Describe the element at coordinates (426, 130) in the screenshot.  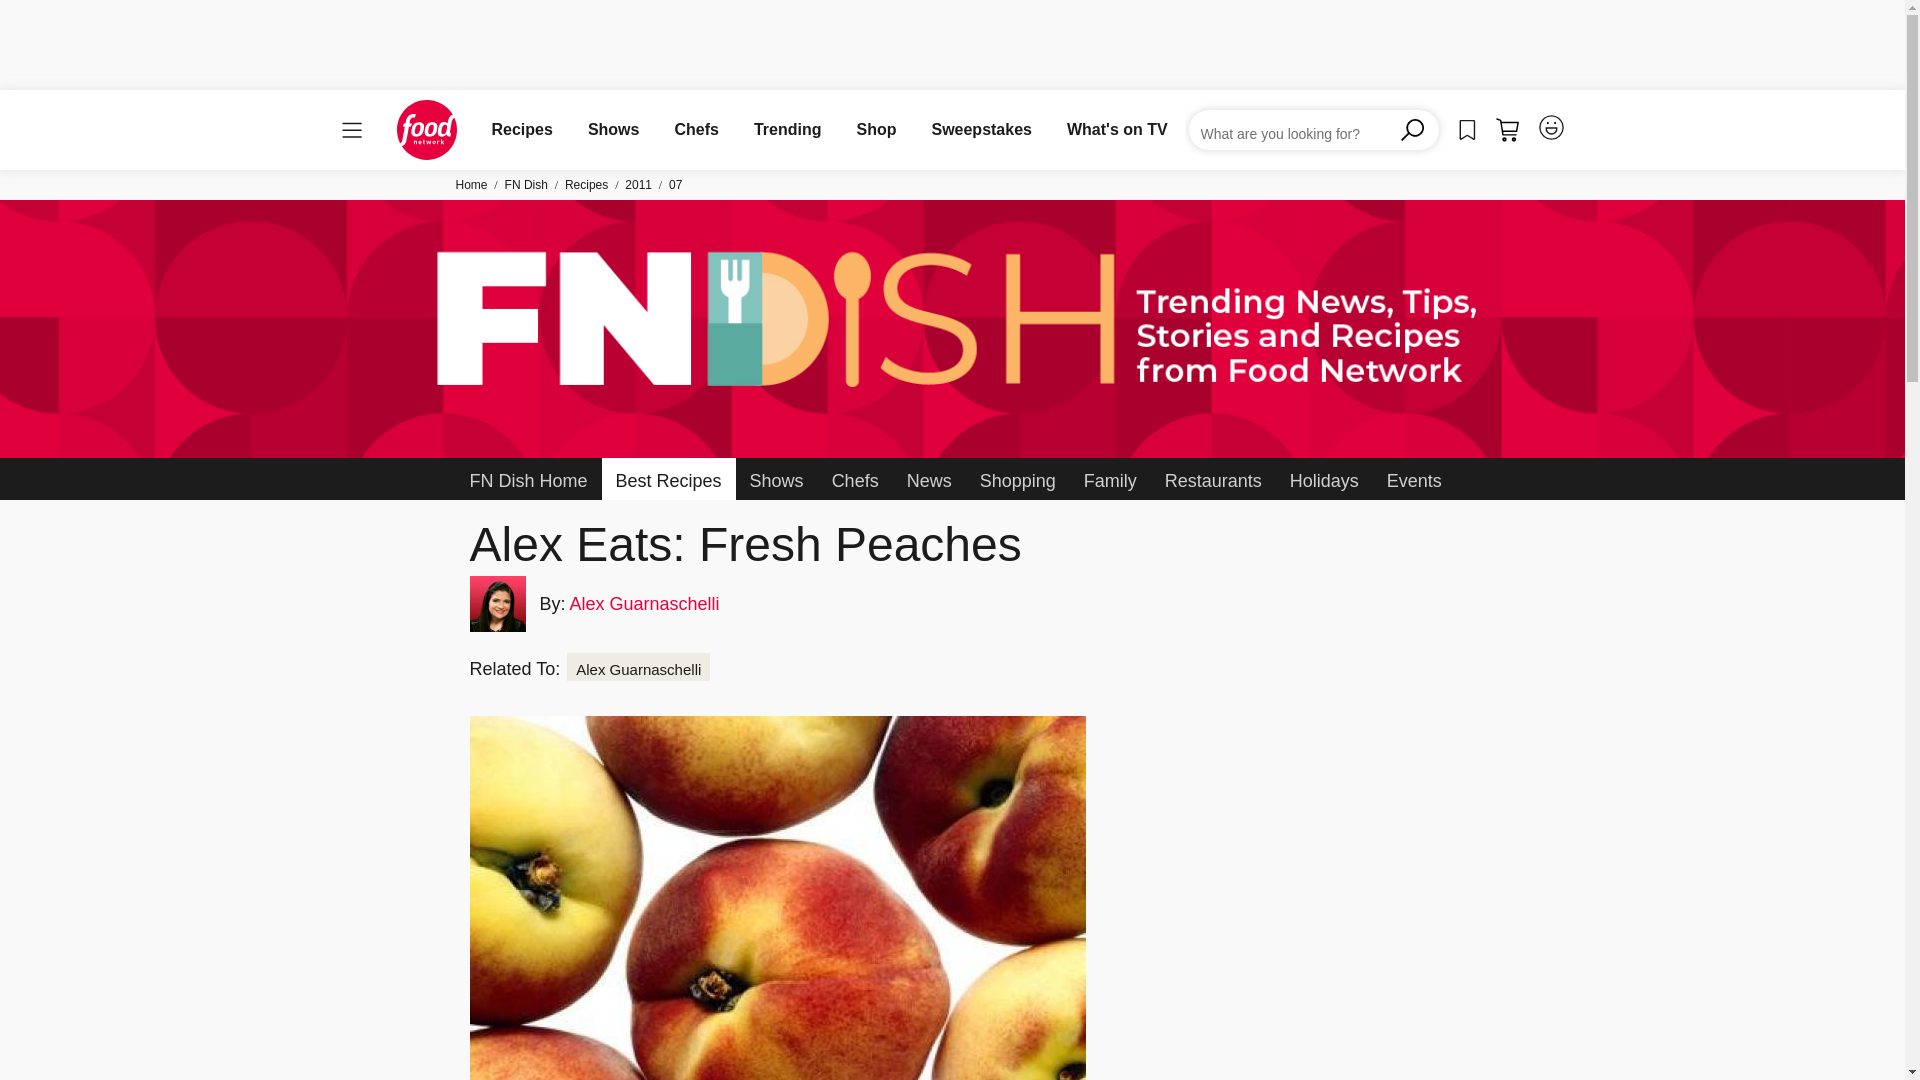
I see `home` at that location.